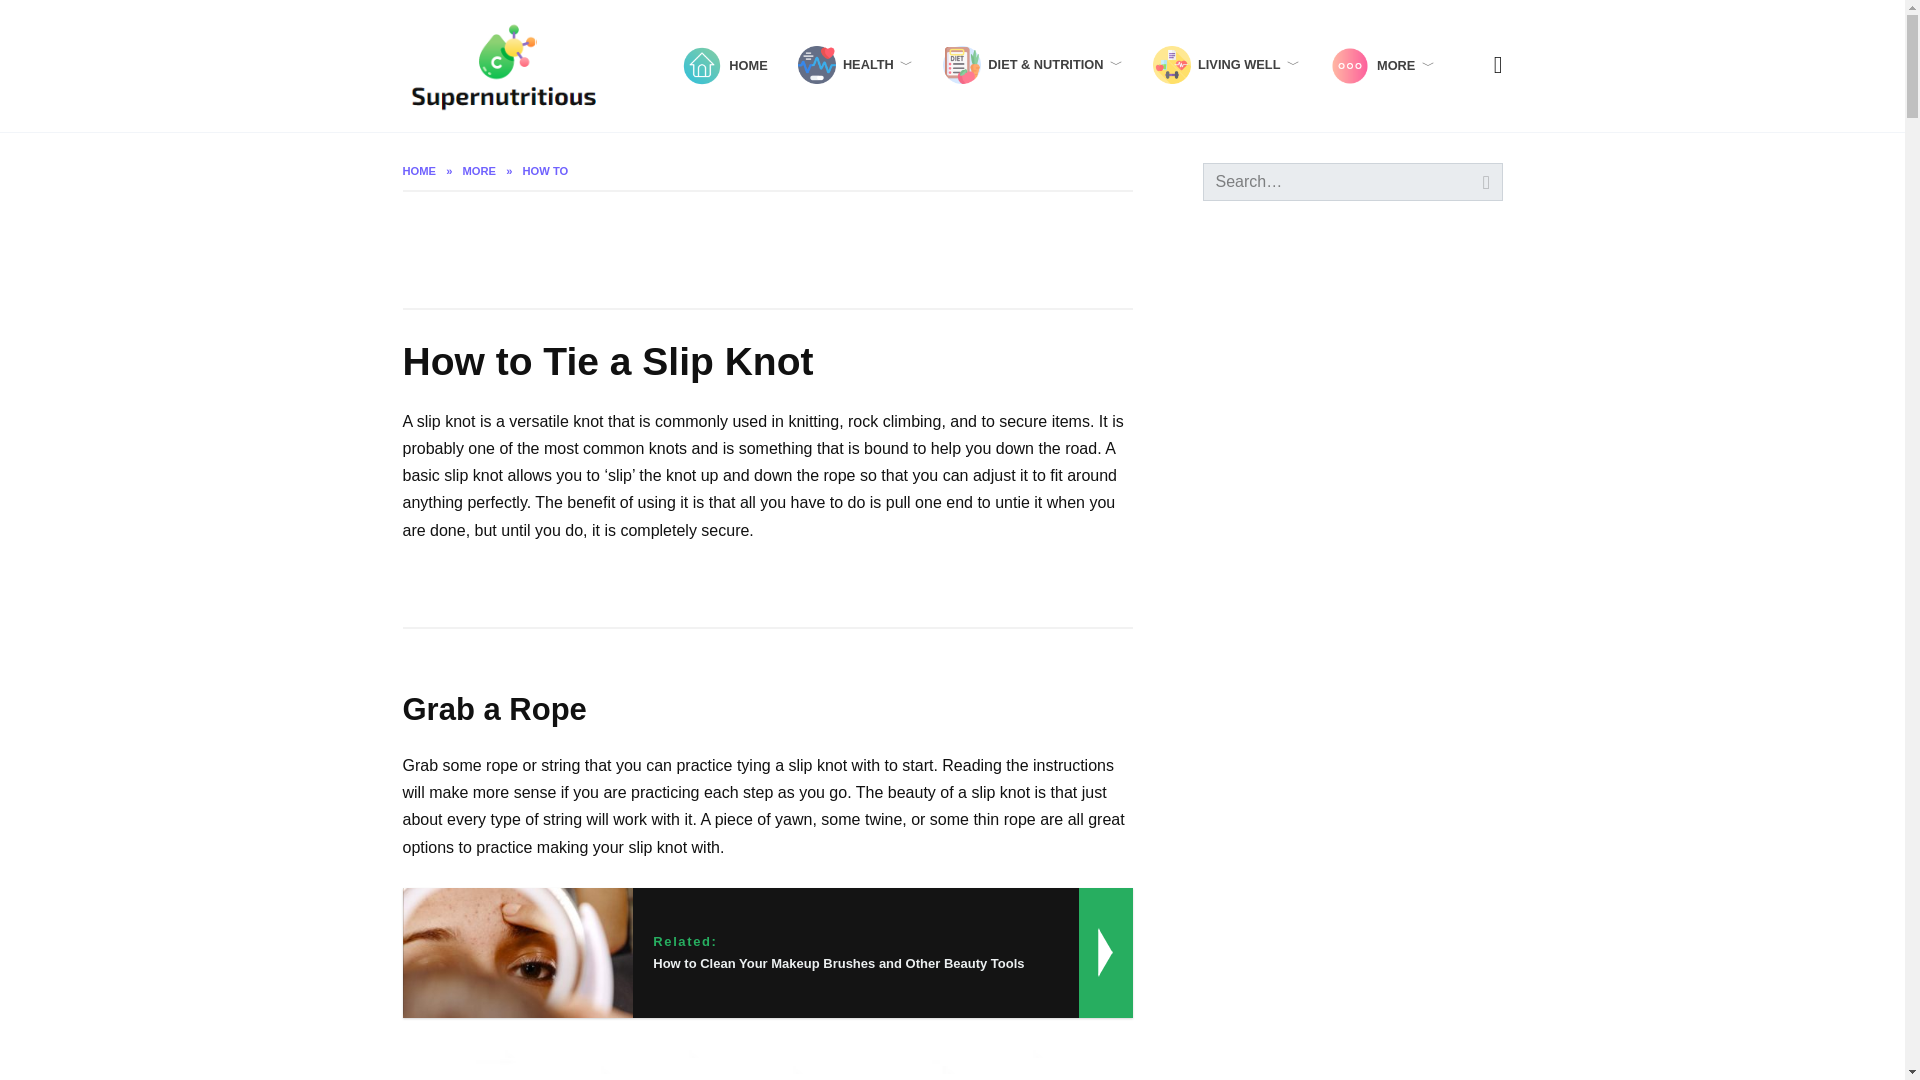  What do you see at coordinates (856, 64) in the screenshot?
I see `  HEALTH` at bounding box center [856, 64].